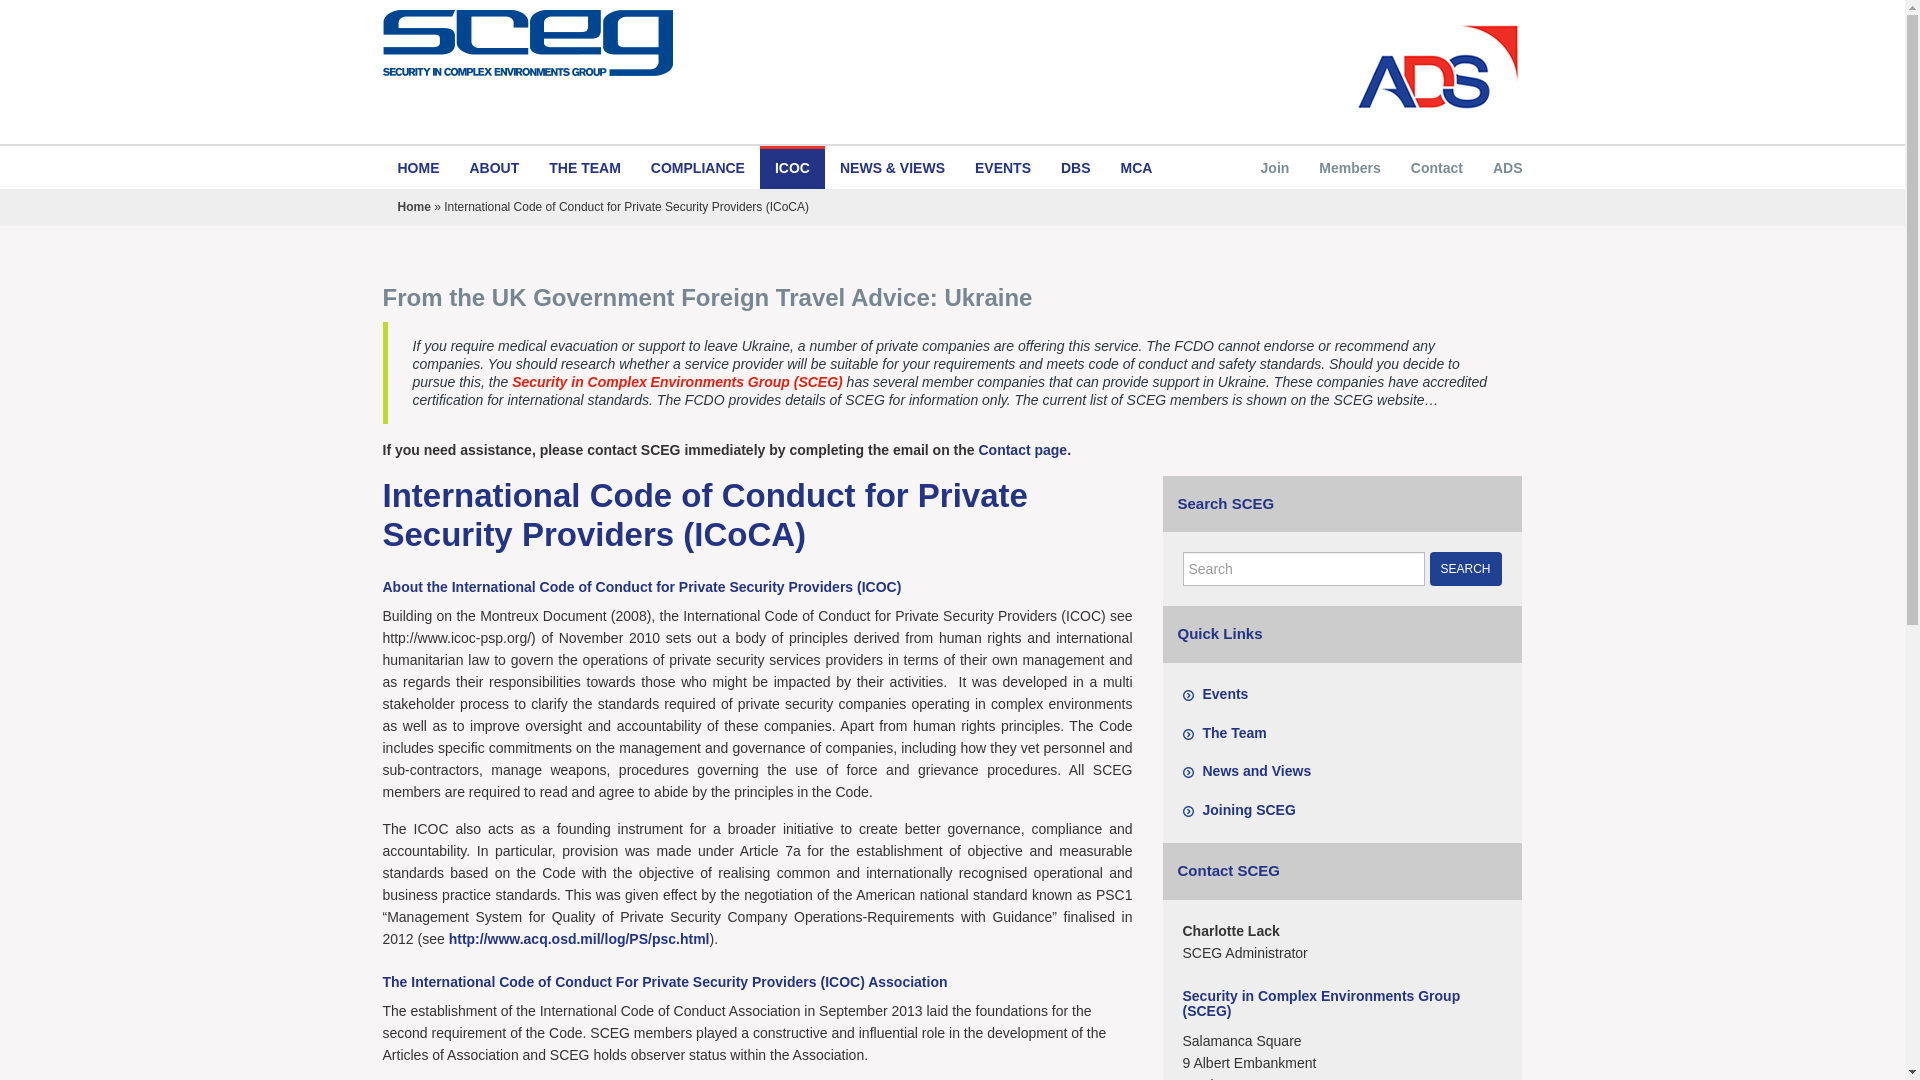 The image size is (1920, 1080). I want to click on Members, so click(1349, 167).